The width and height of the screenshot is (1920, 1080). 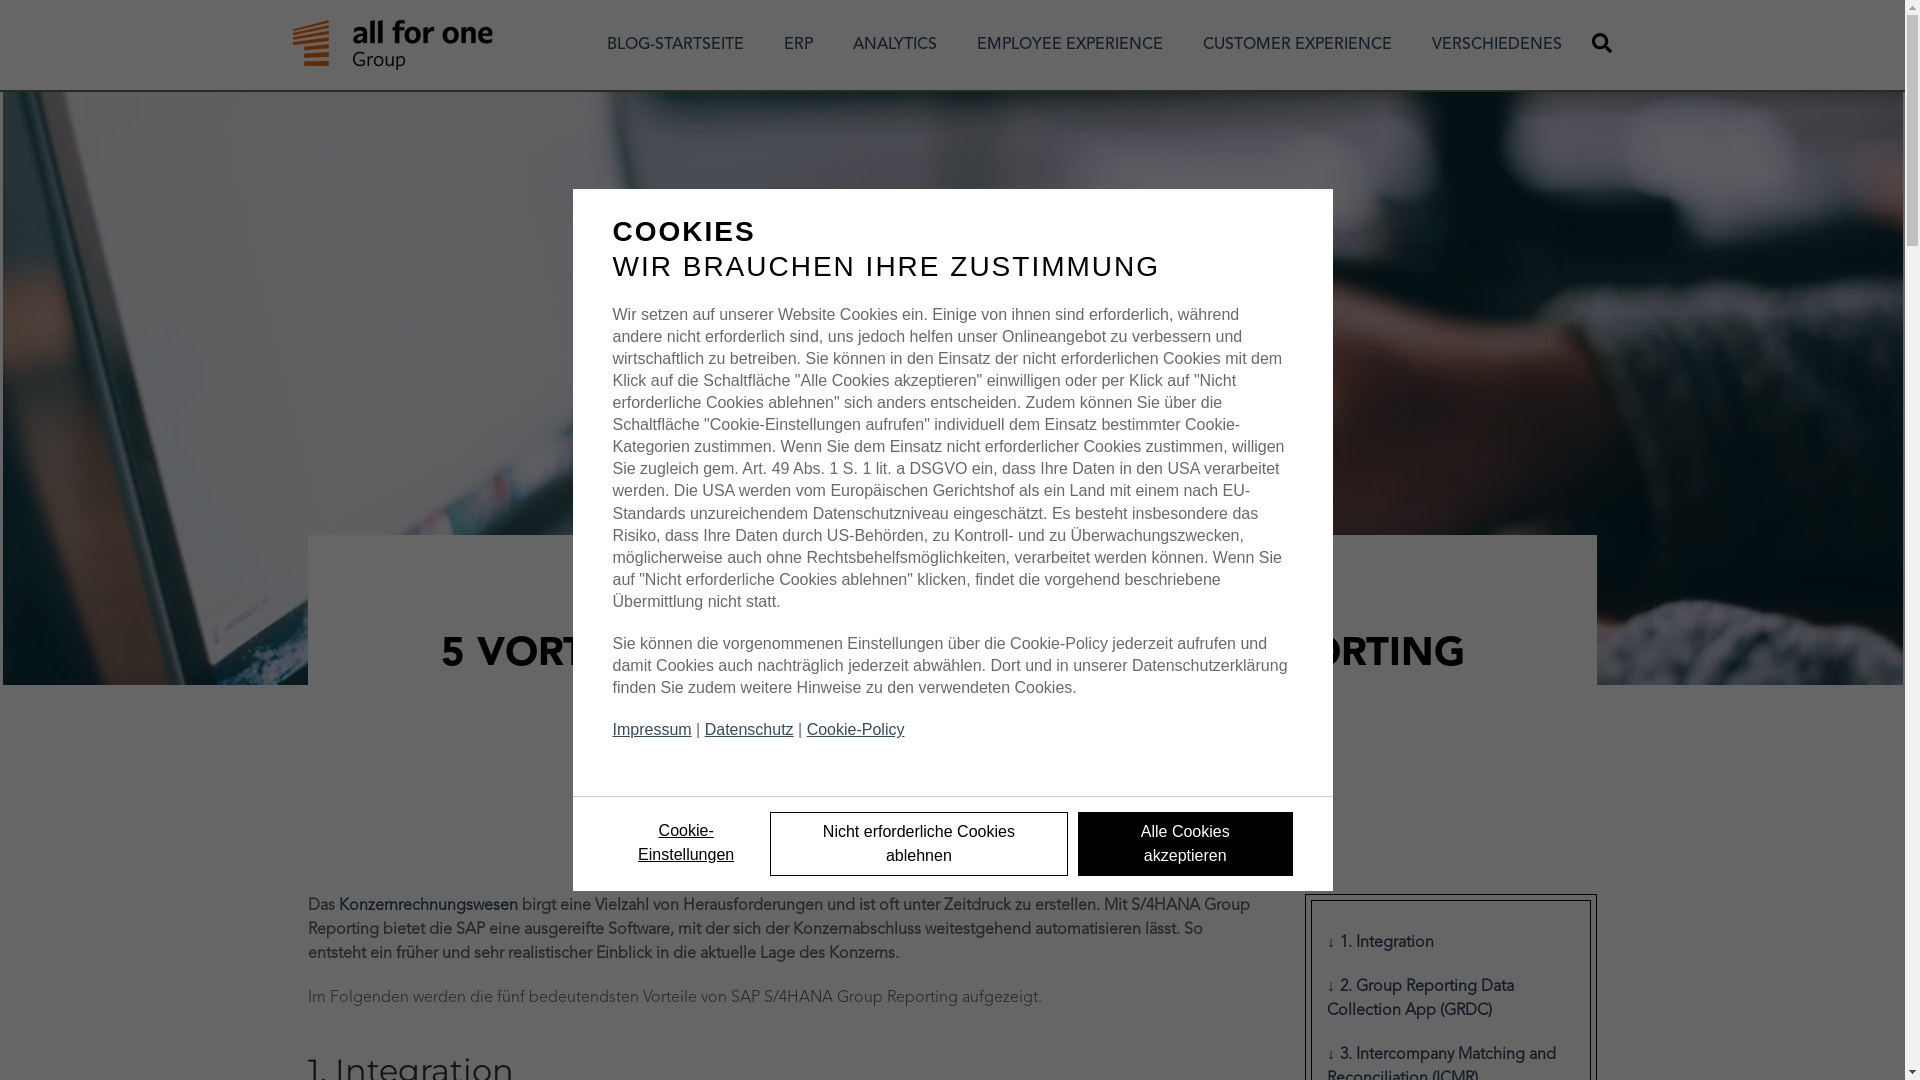 I want to click on BLOG-STARTSEITE, so click(x=676, y=45).